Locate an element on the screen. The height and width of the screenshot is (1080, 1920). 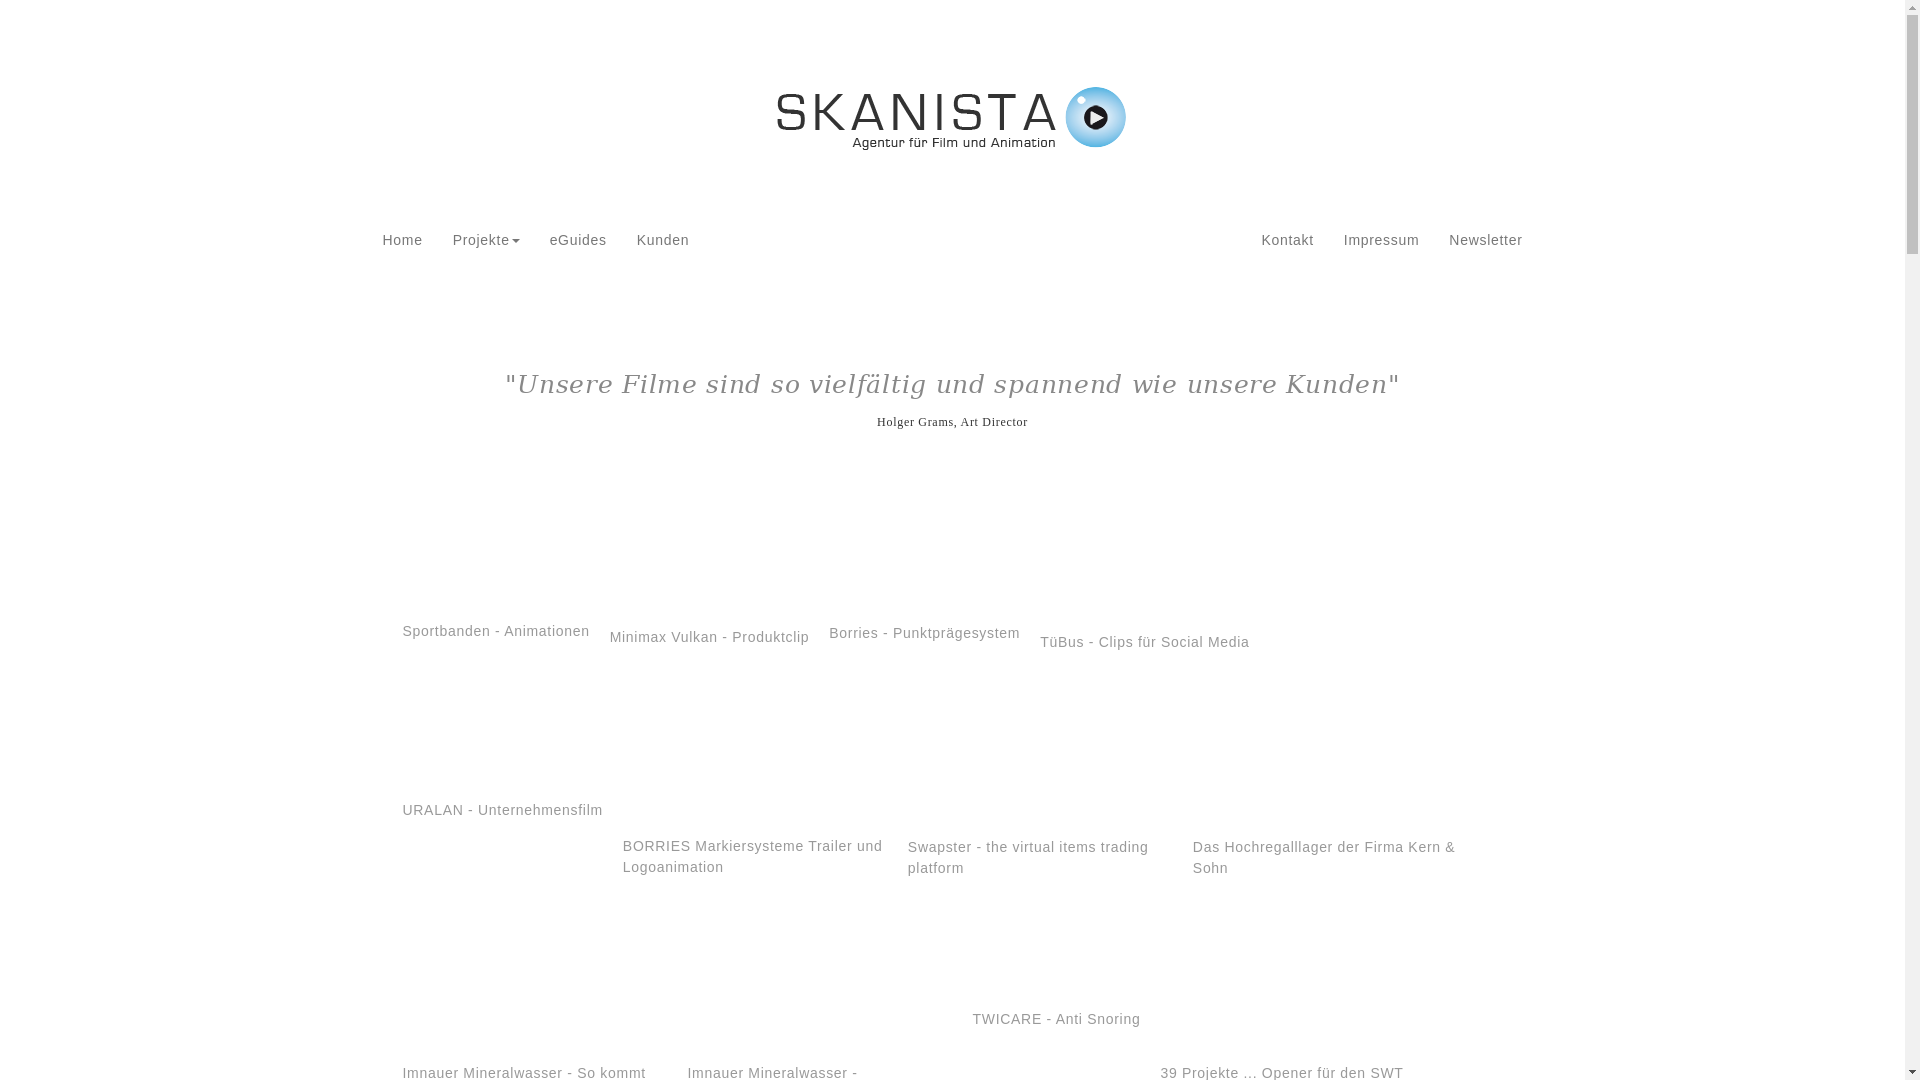
Impressum is located at coordinates (1382, 240).